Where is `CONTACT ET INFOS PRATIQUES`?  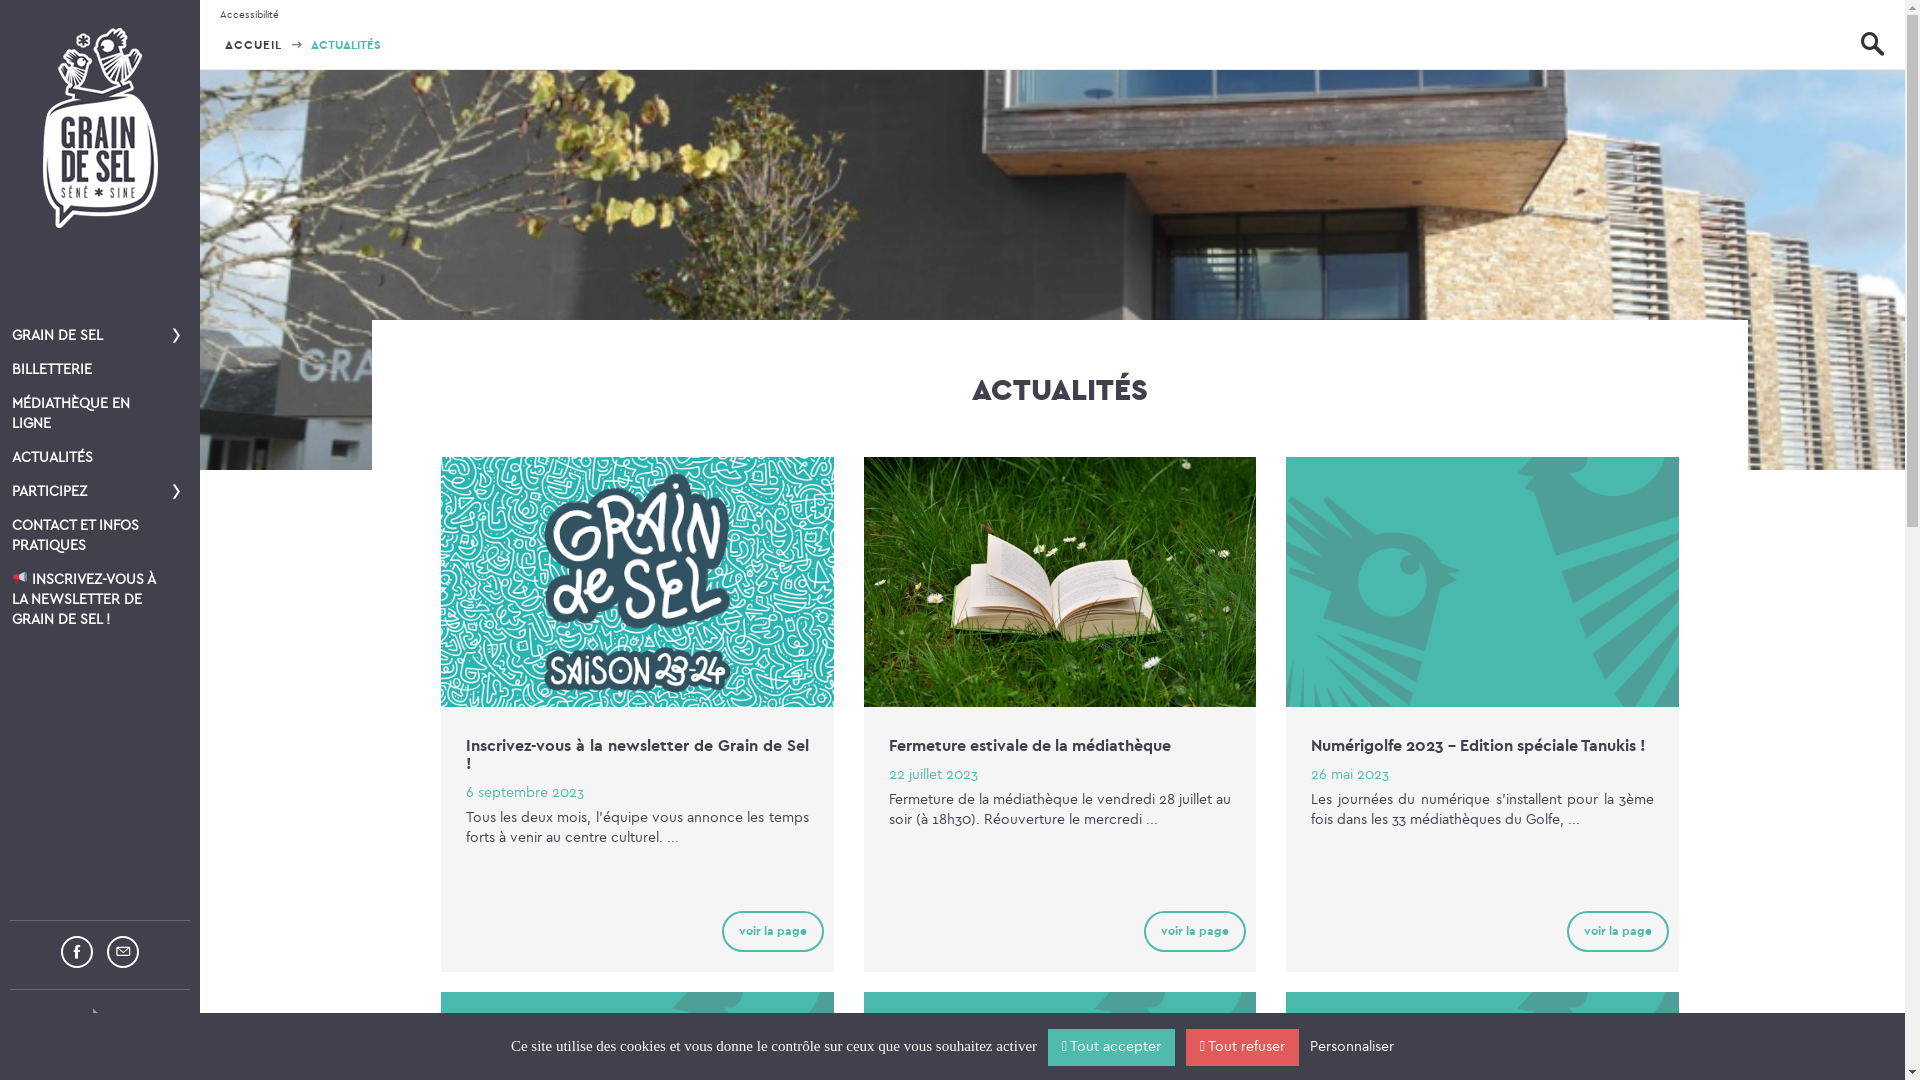
CONTACT ET INFOS PRATIQUES is located at coordinates (100, 536).